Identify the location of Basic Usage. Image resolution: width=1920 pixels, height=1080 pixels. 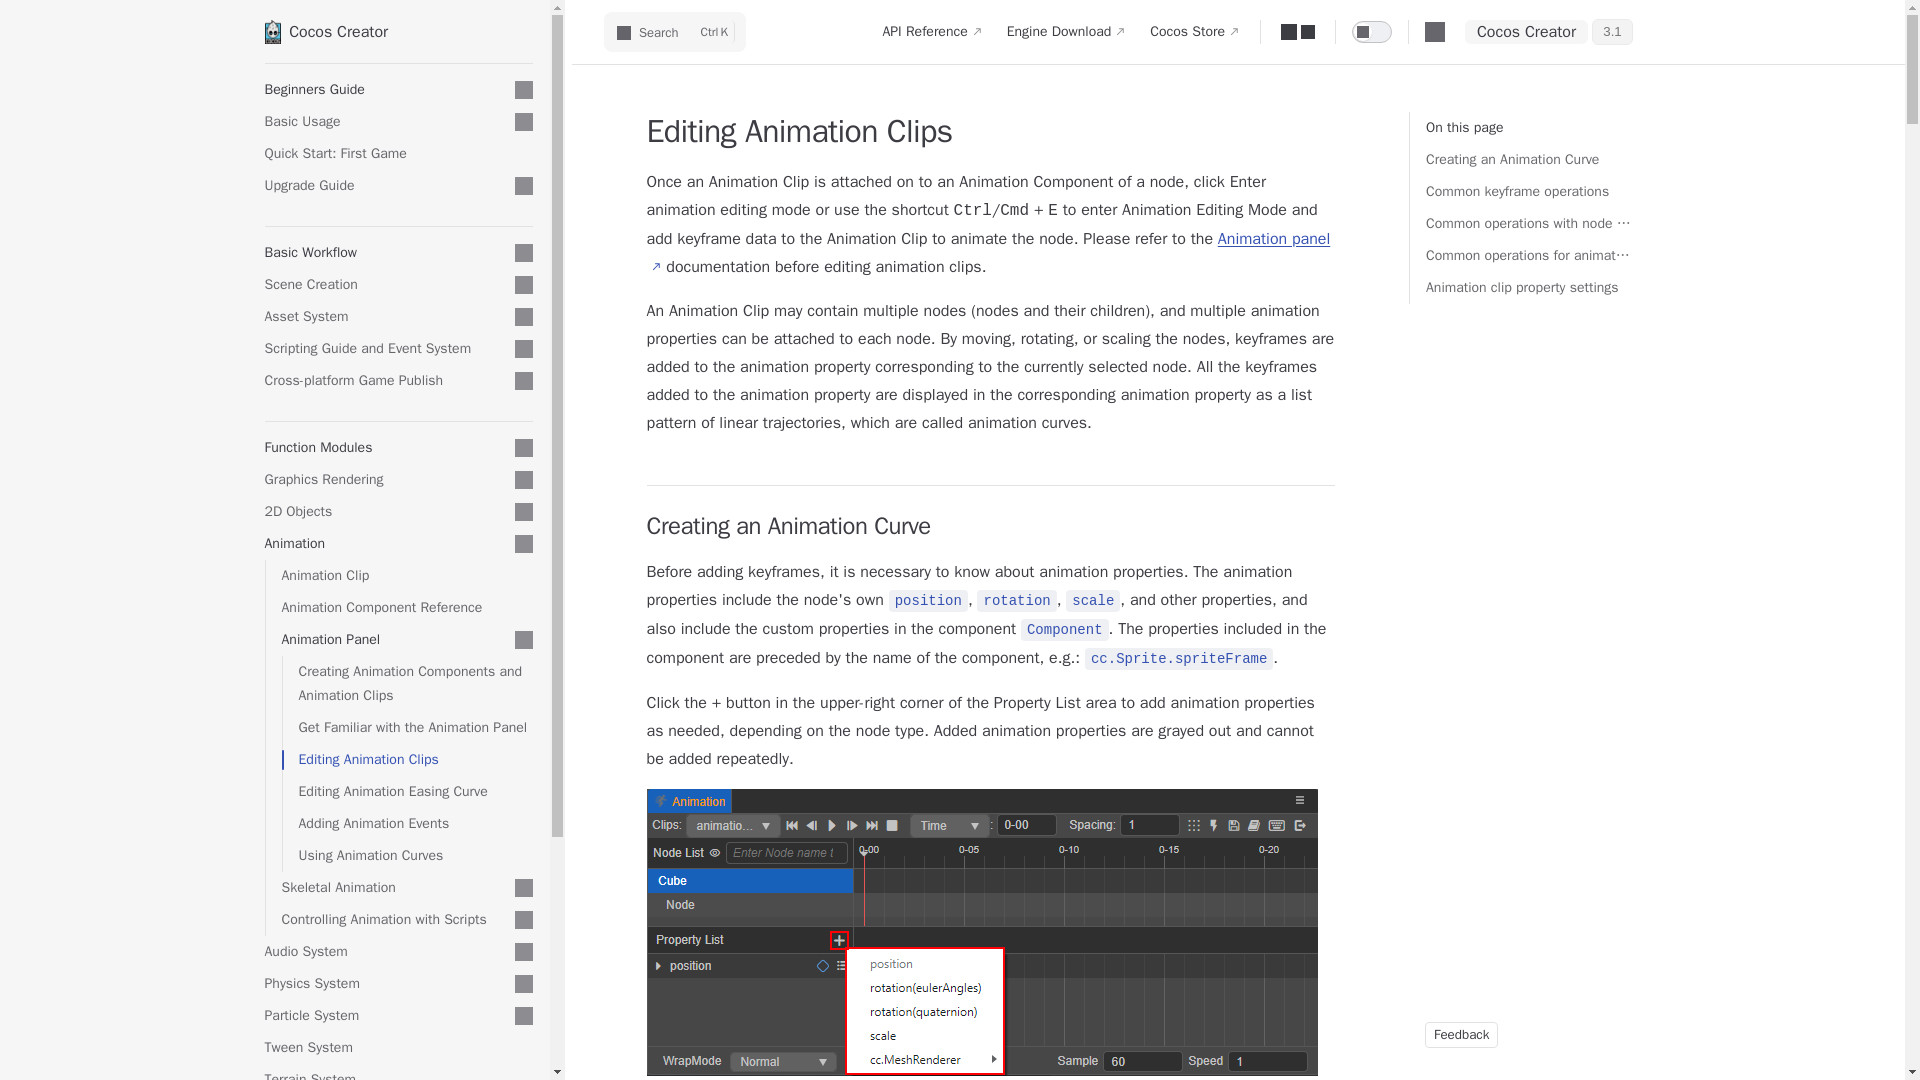
(398, 32).